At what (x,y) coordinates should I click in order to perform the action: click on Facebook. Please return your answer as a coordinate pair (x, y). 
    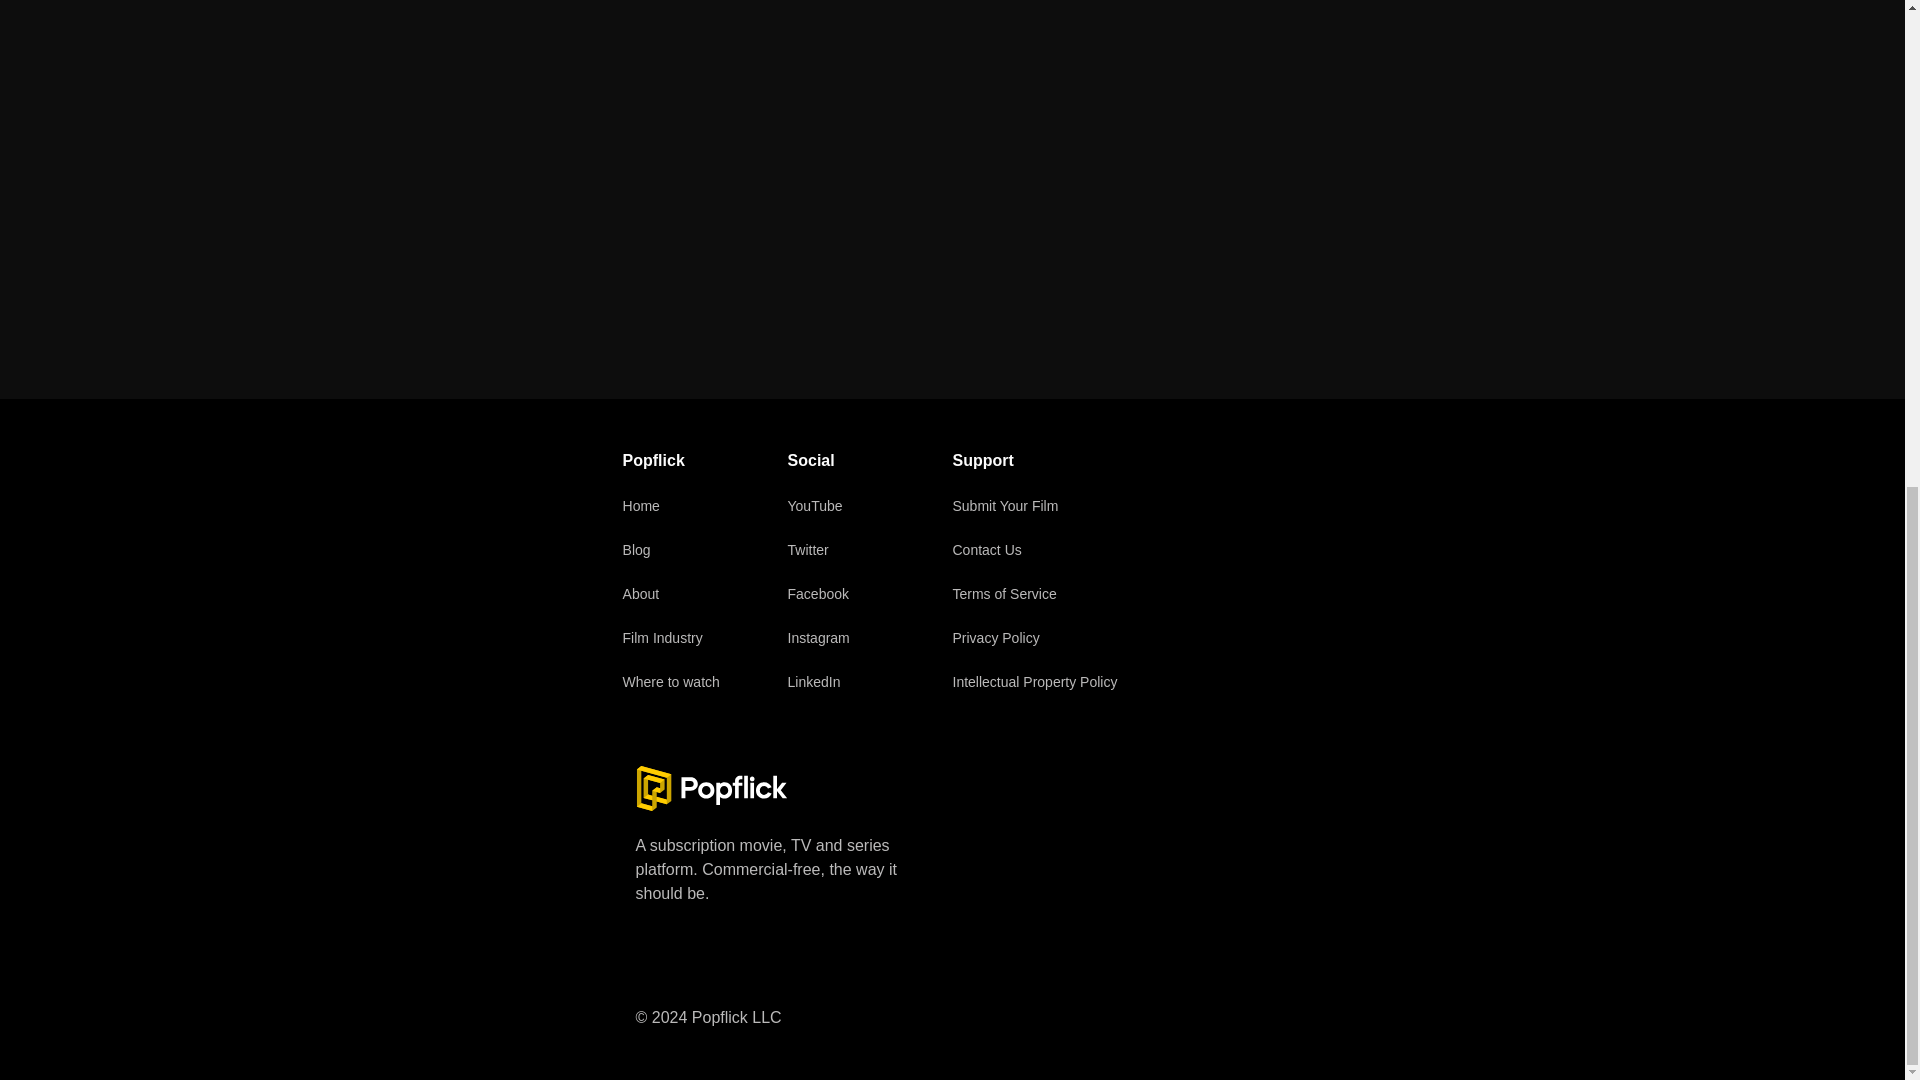
    Looking at the image, I should click on (818, 594).